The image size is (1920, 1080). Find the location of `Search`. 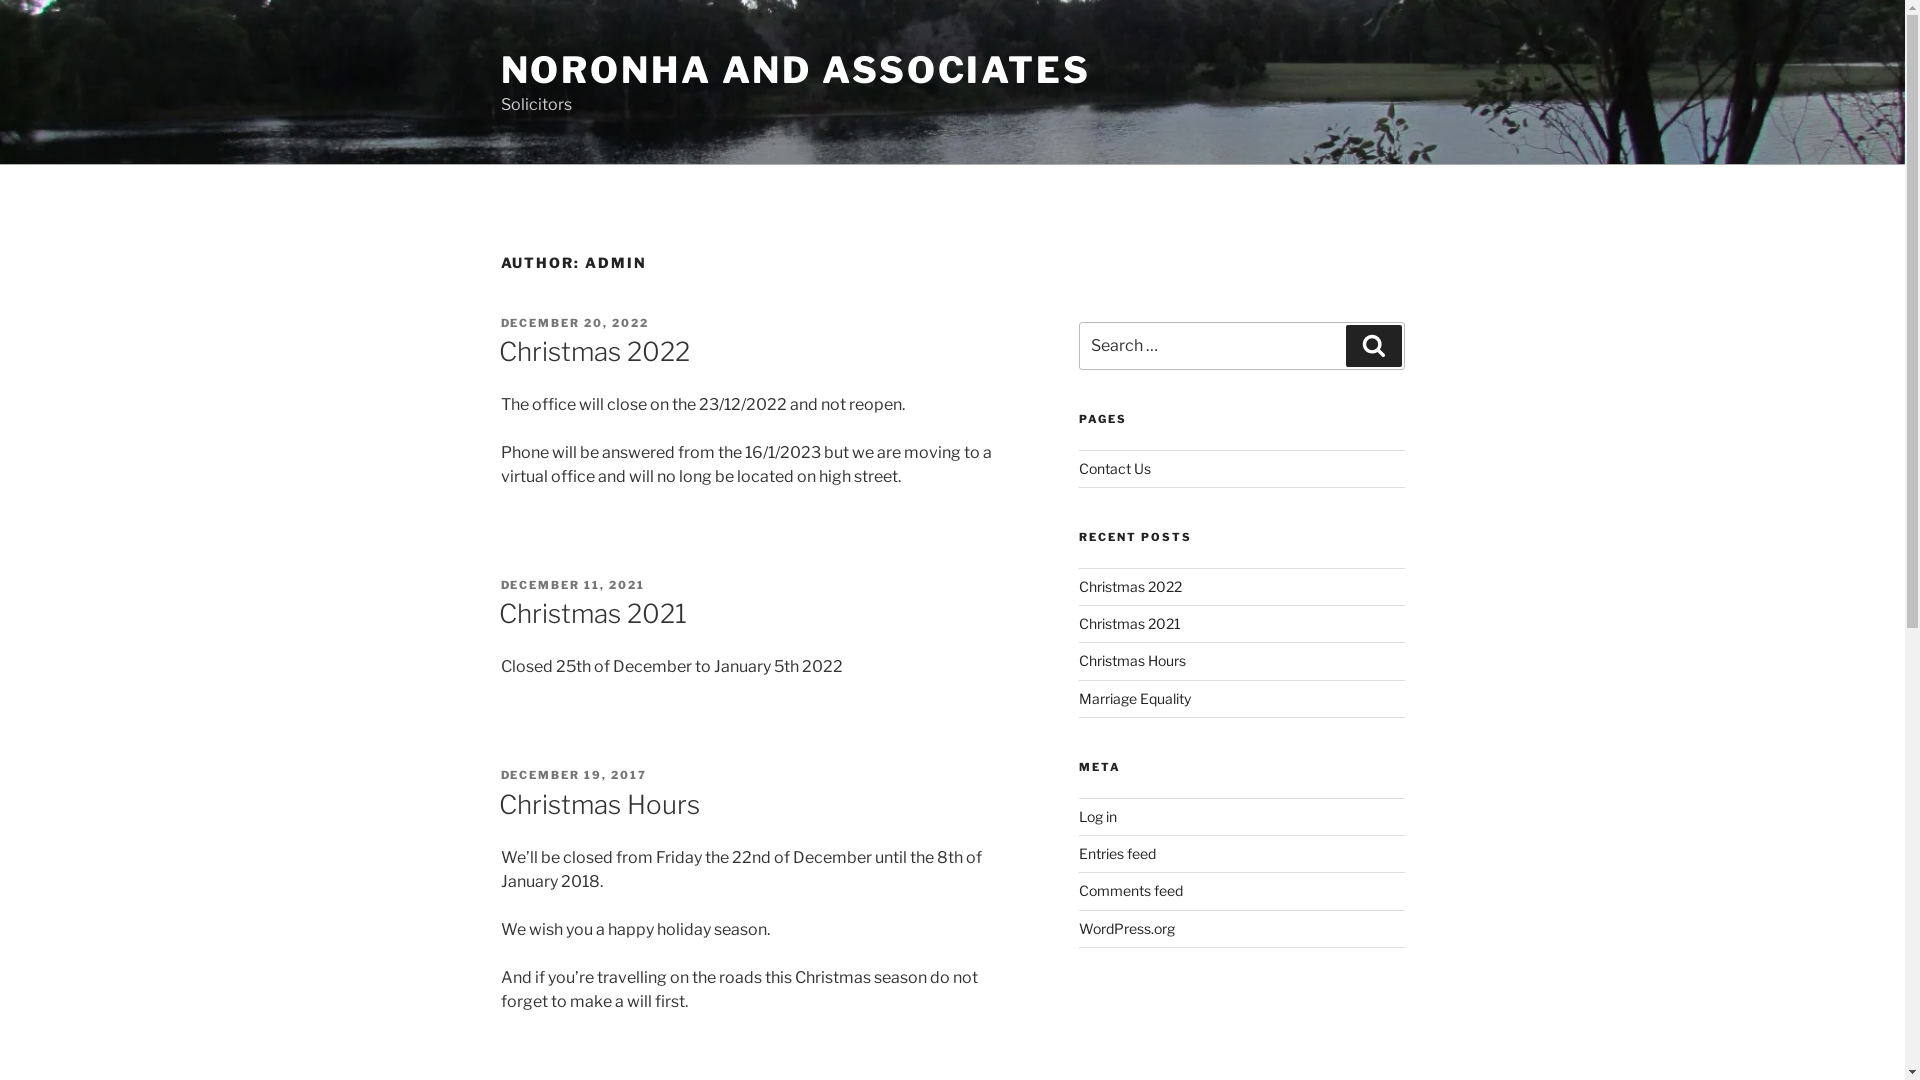

Search is located at coordinates (1374, 346).